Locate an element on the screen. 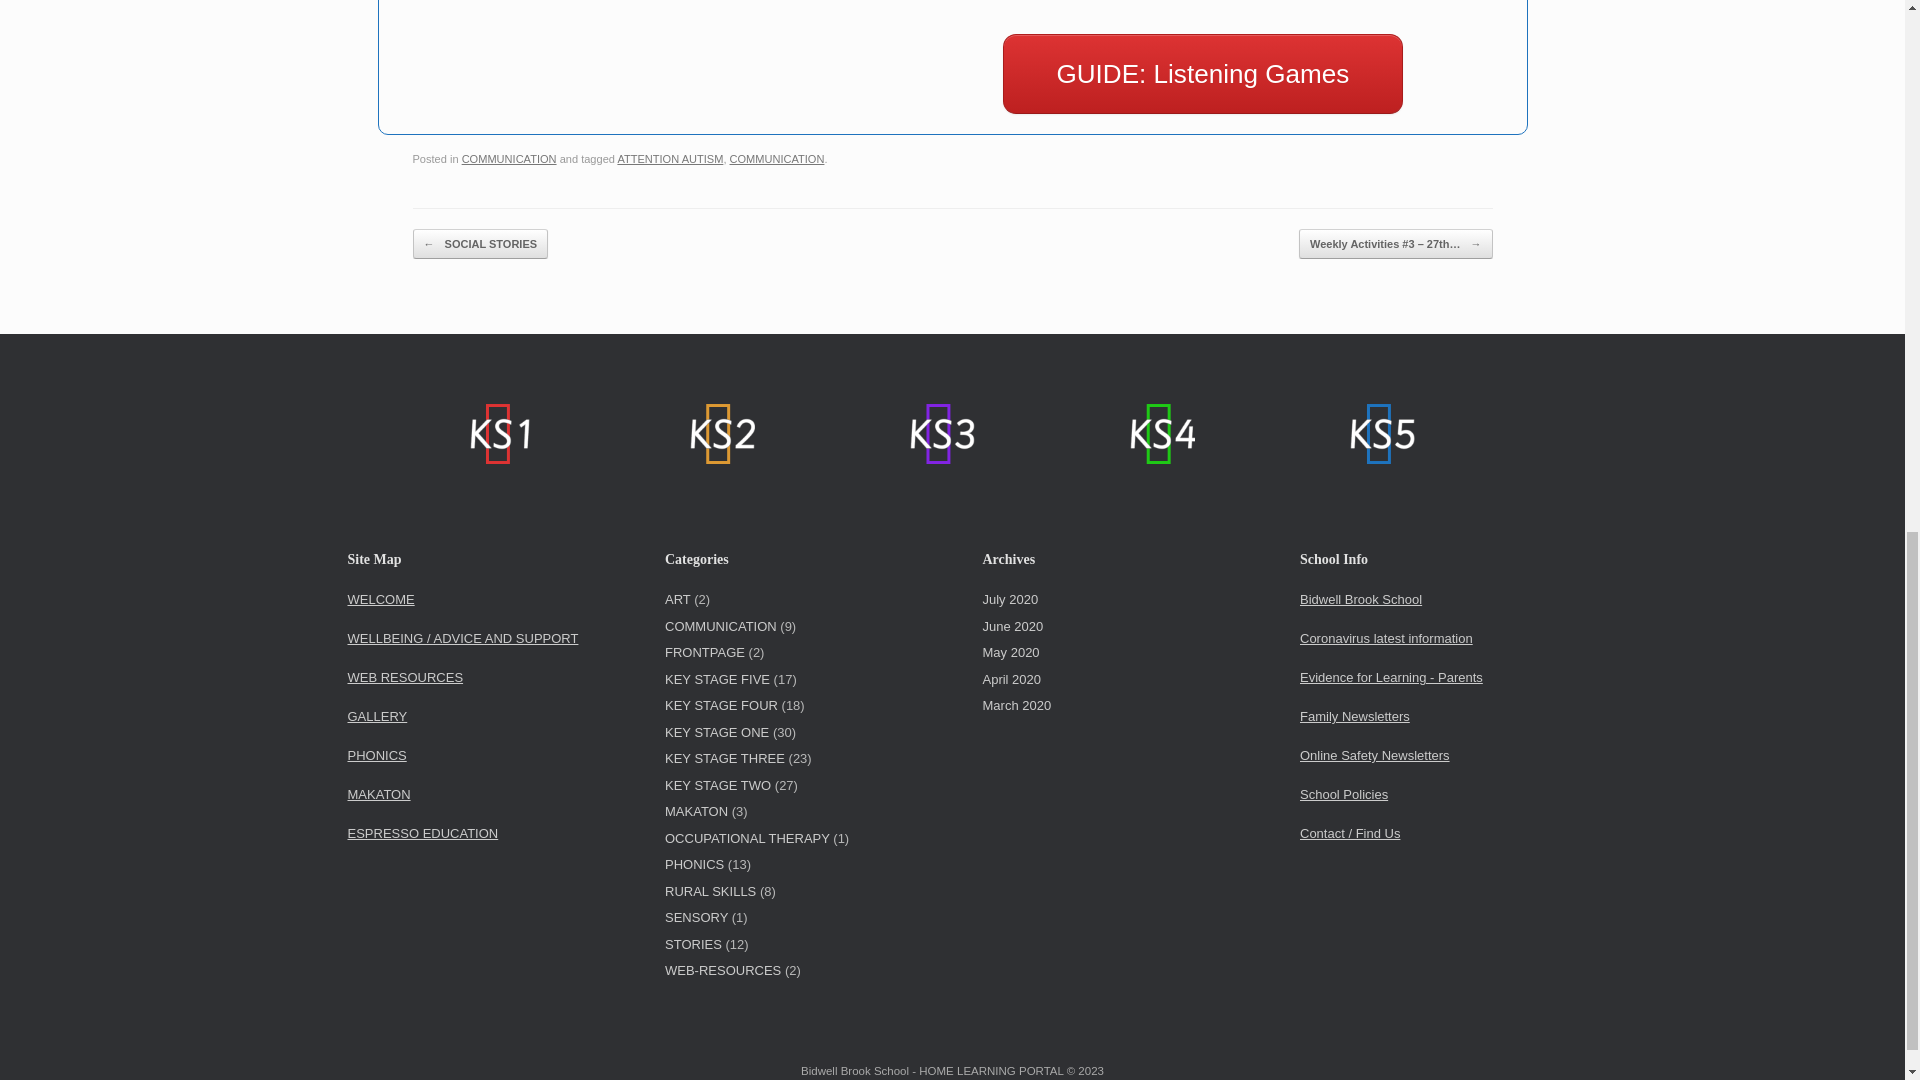 The height and width of the screenshot is (1080, 1920). KEY STAGE ONE is located at coordinates (500, 434).